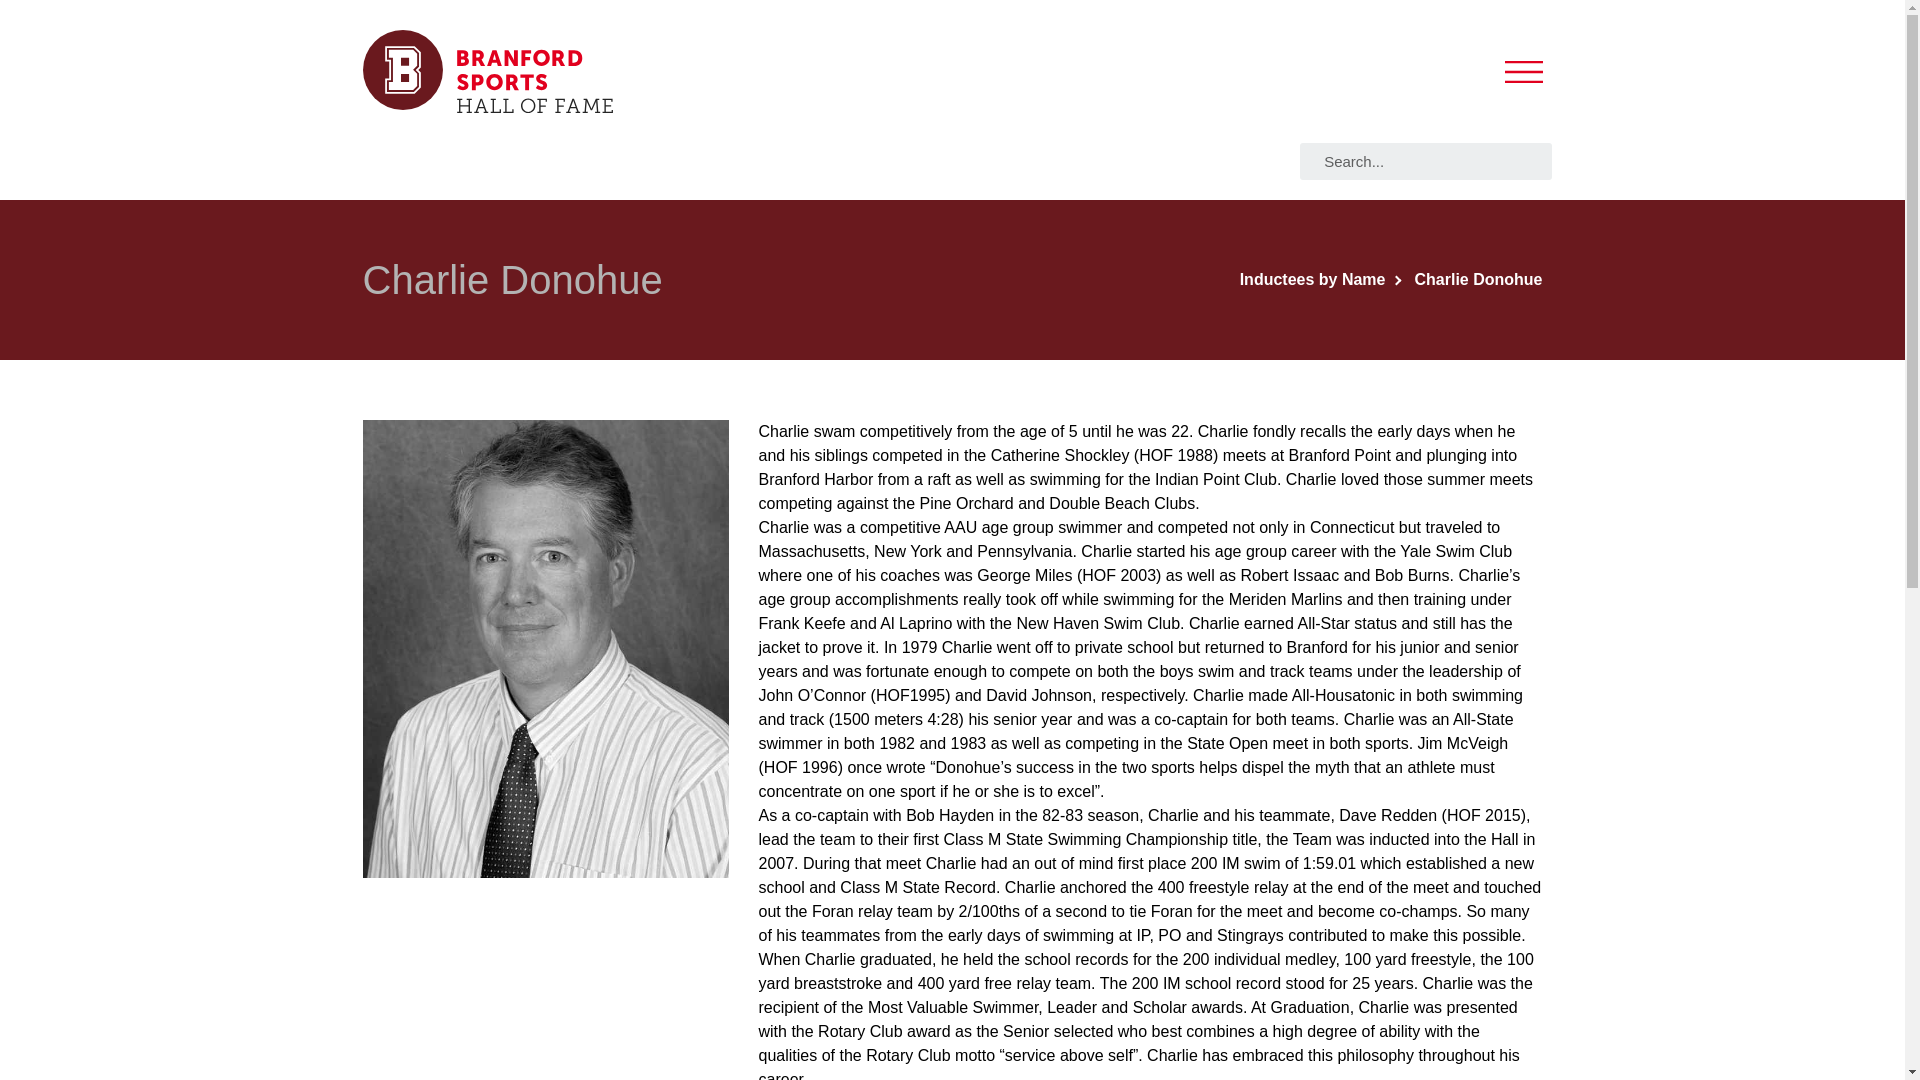  I want to click on Search, so click(1431, 161).